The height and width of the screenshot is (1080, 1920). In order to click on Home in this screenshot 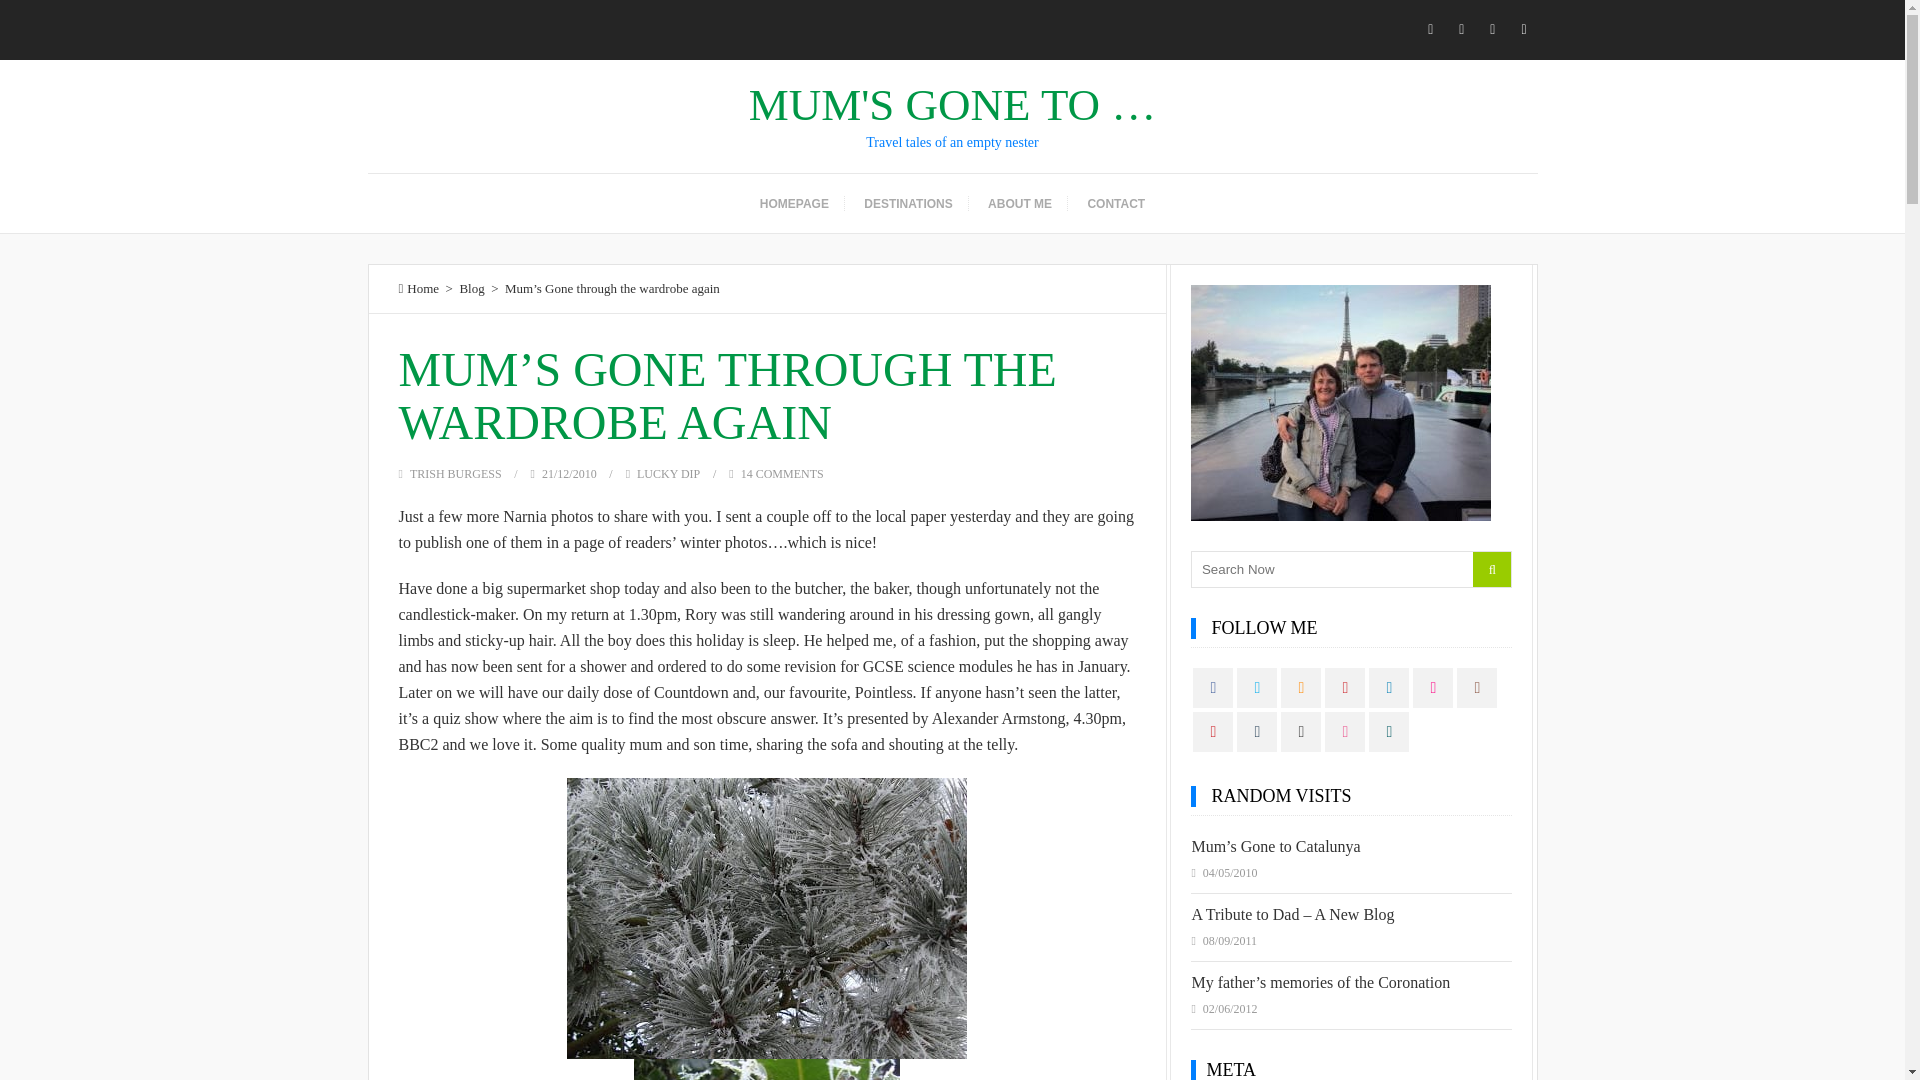, I will do `click(418, 288)`.